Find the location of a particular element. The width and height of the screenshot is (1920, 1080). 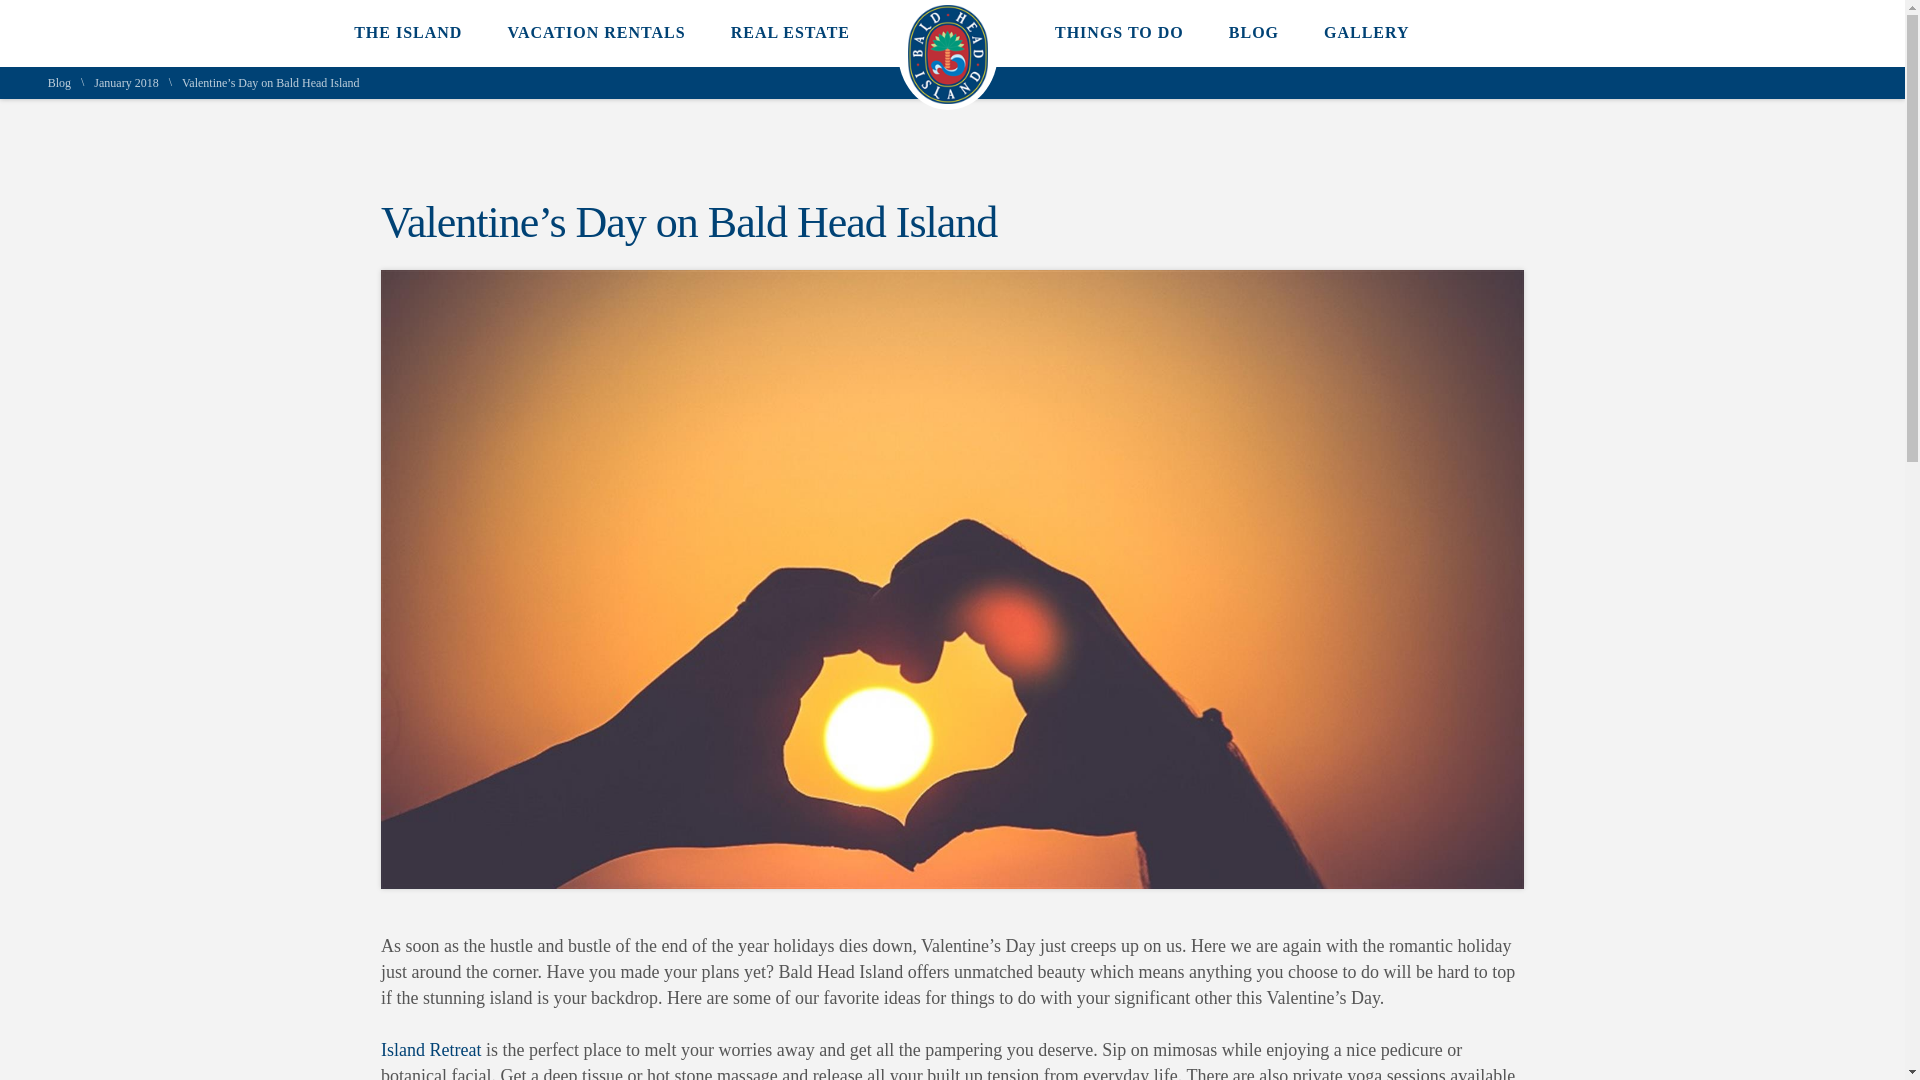

Bald Head Island Limited is located at coordinates (948, 98).